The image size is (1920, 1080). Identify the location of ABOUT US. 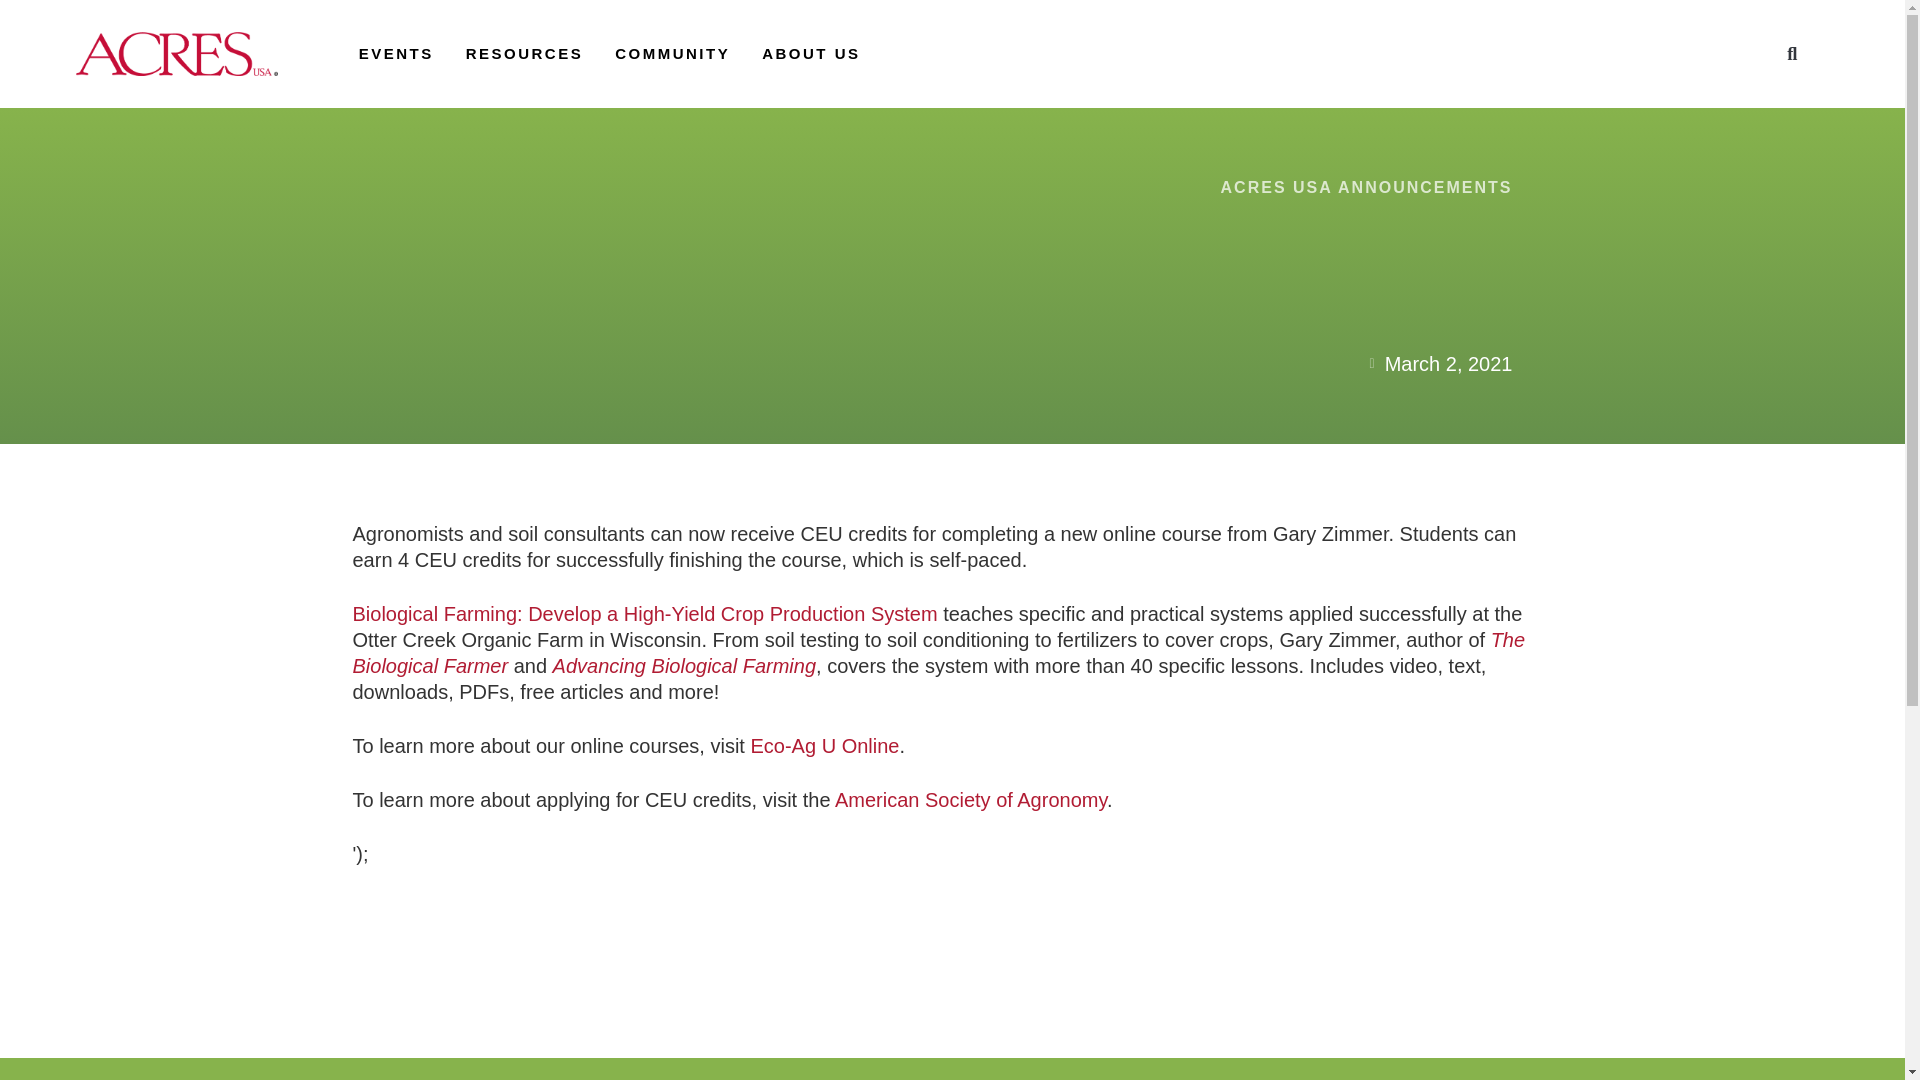
(811, 53).